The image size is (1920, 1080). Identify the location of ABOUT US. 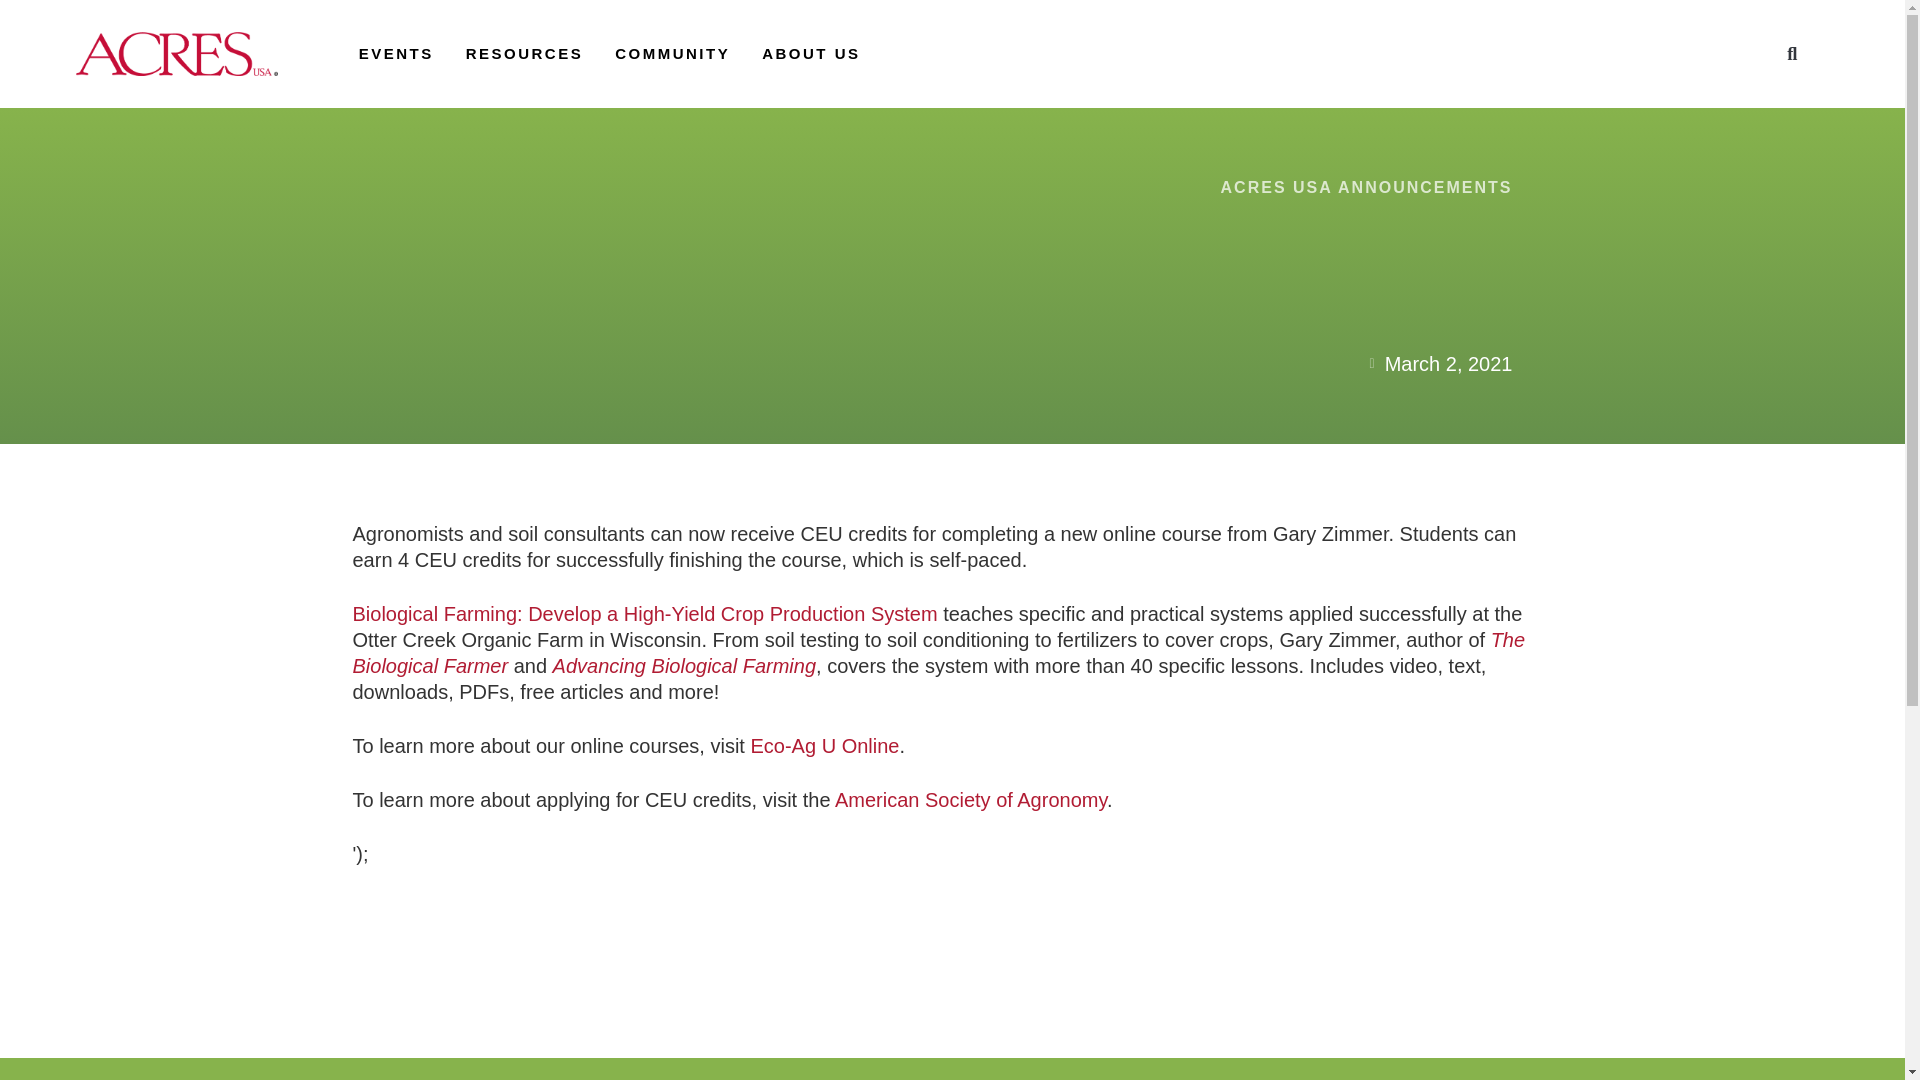
(811, 53).